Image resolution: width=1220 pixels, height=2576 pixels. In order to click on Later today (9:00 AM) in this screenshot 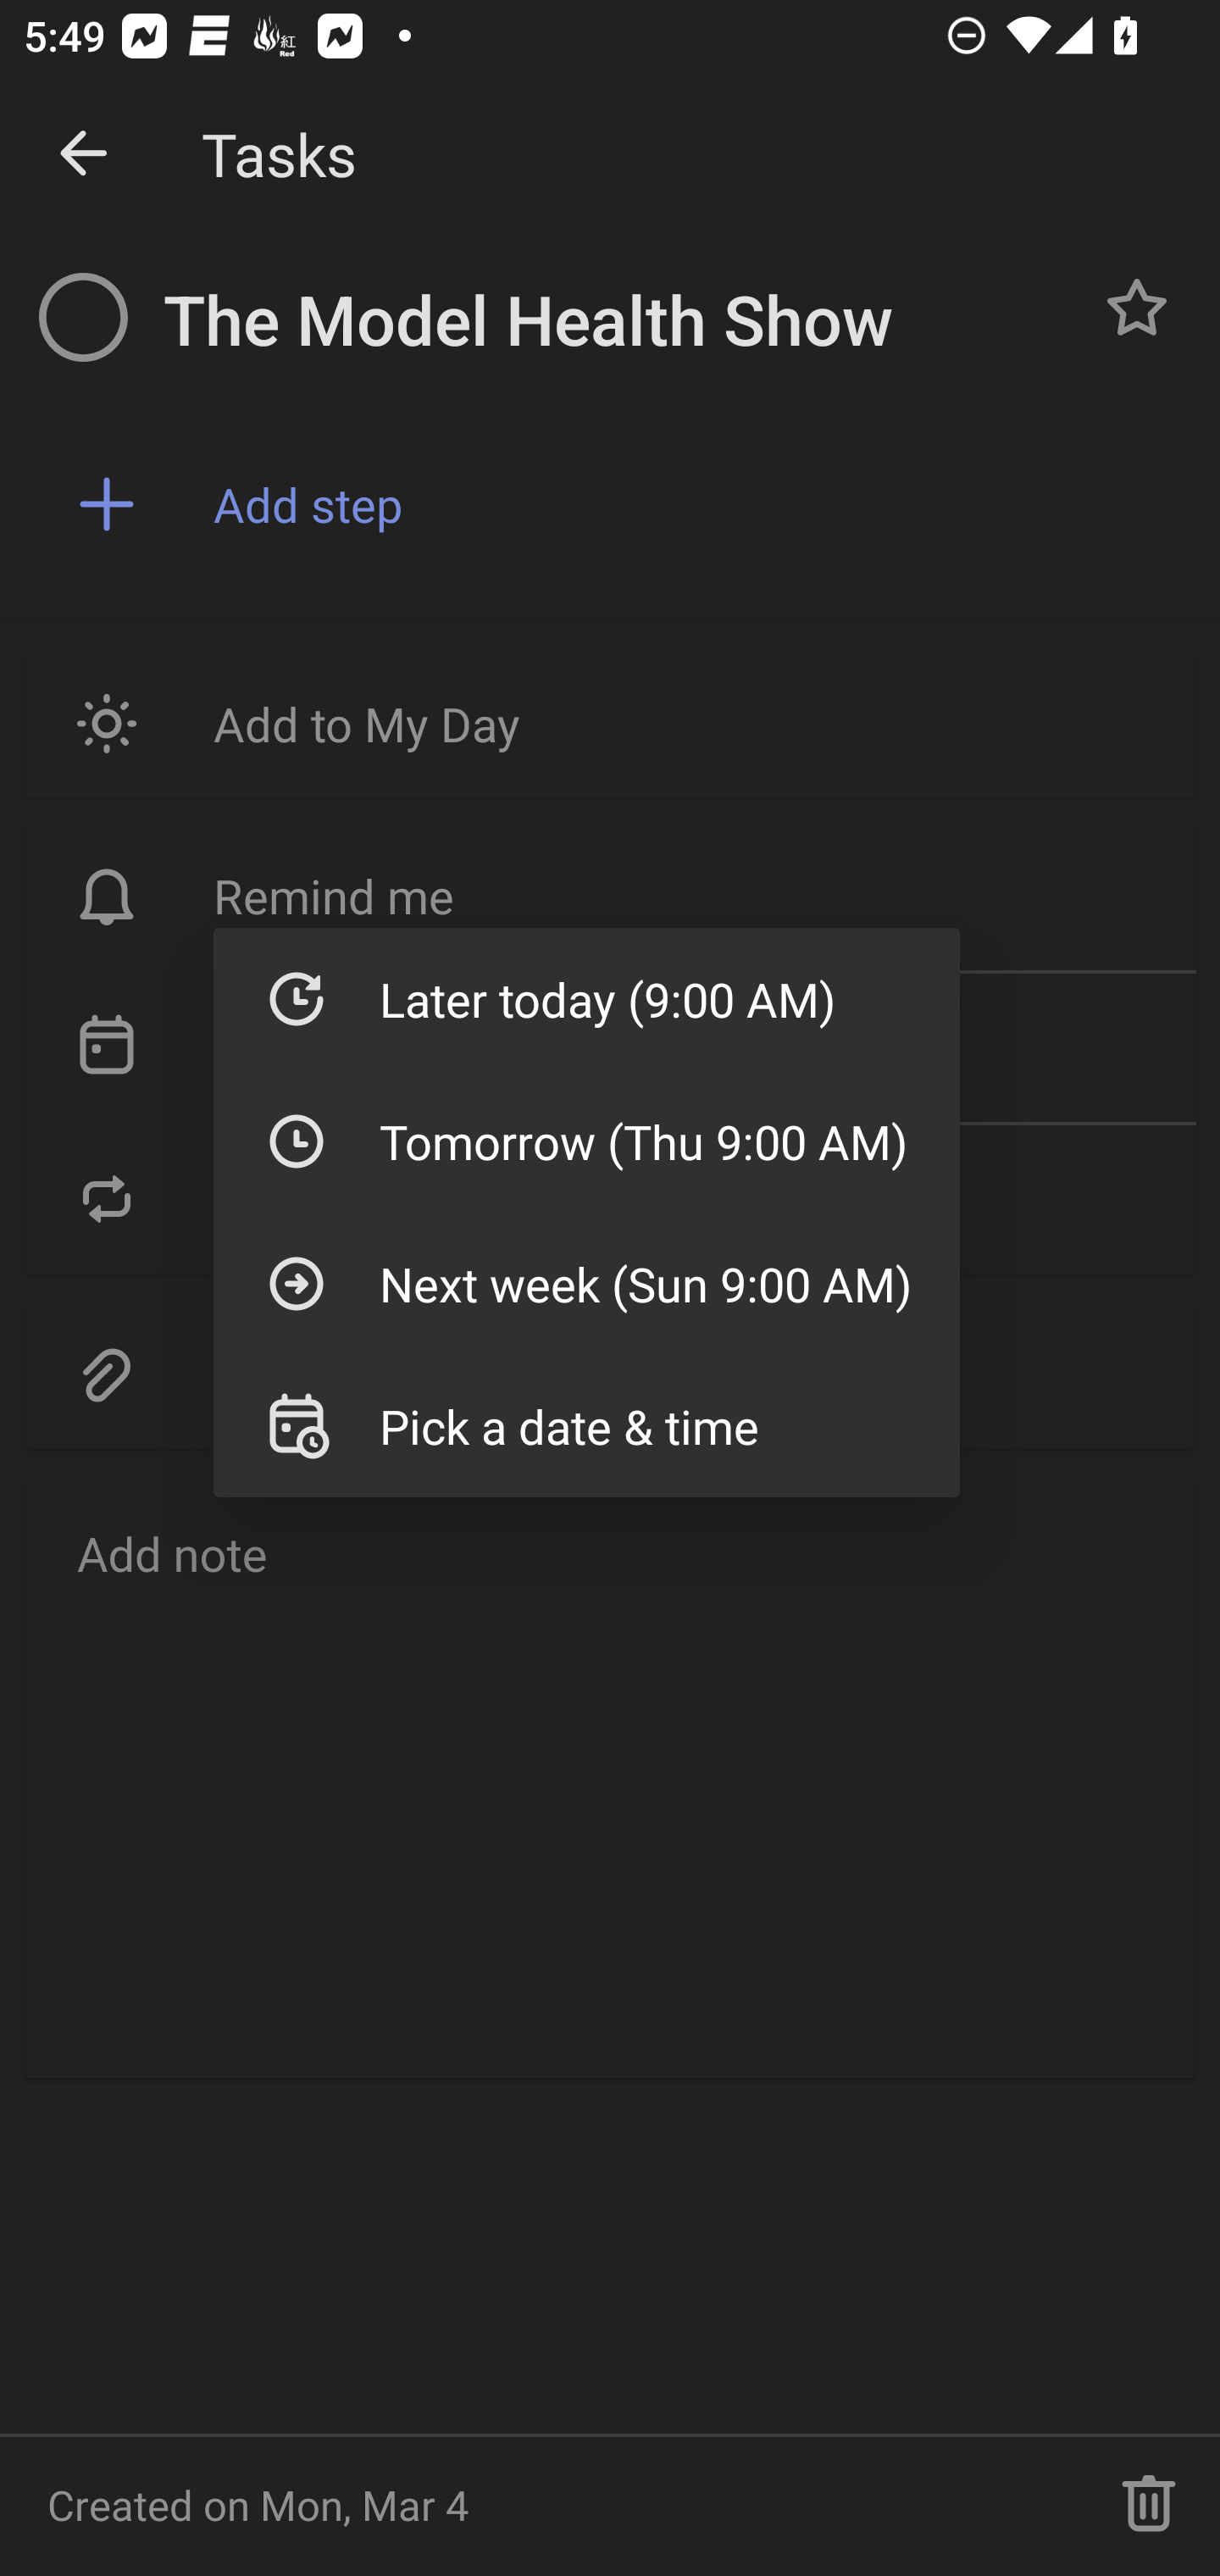, I will do `click(586, 998)`.